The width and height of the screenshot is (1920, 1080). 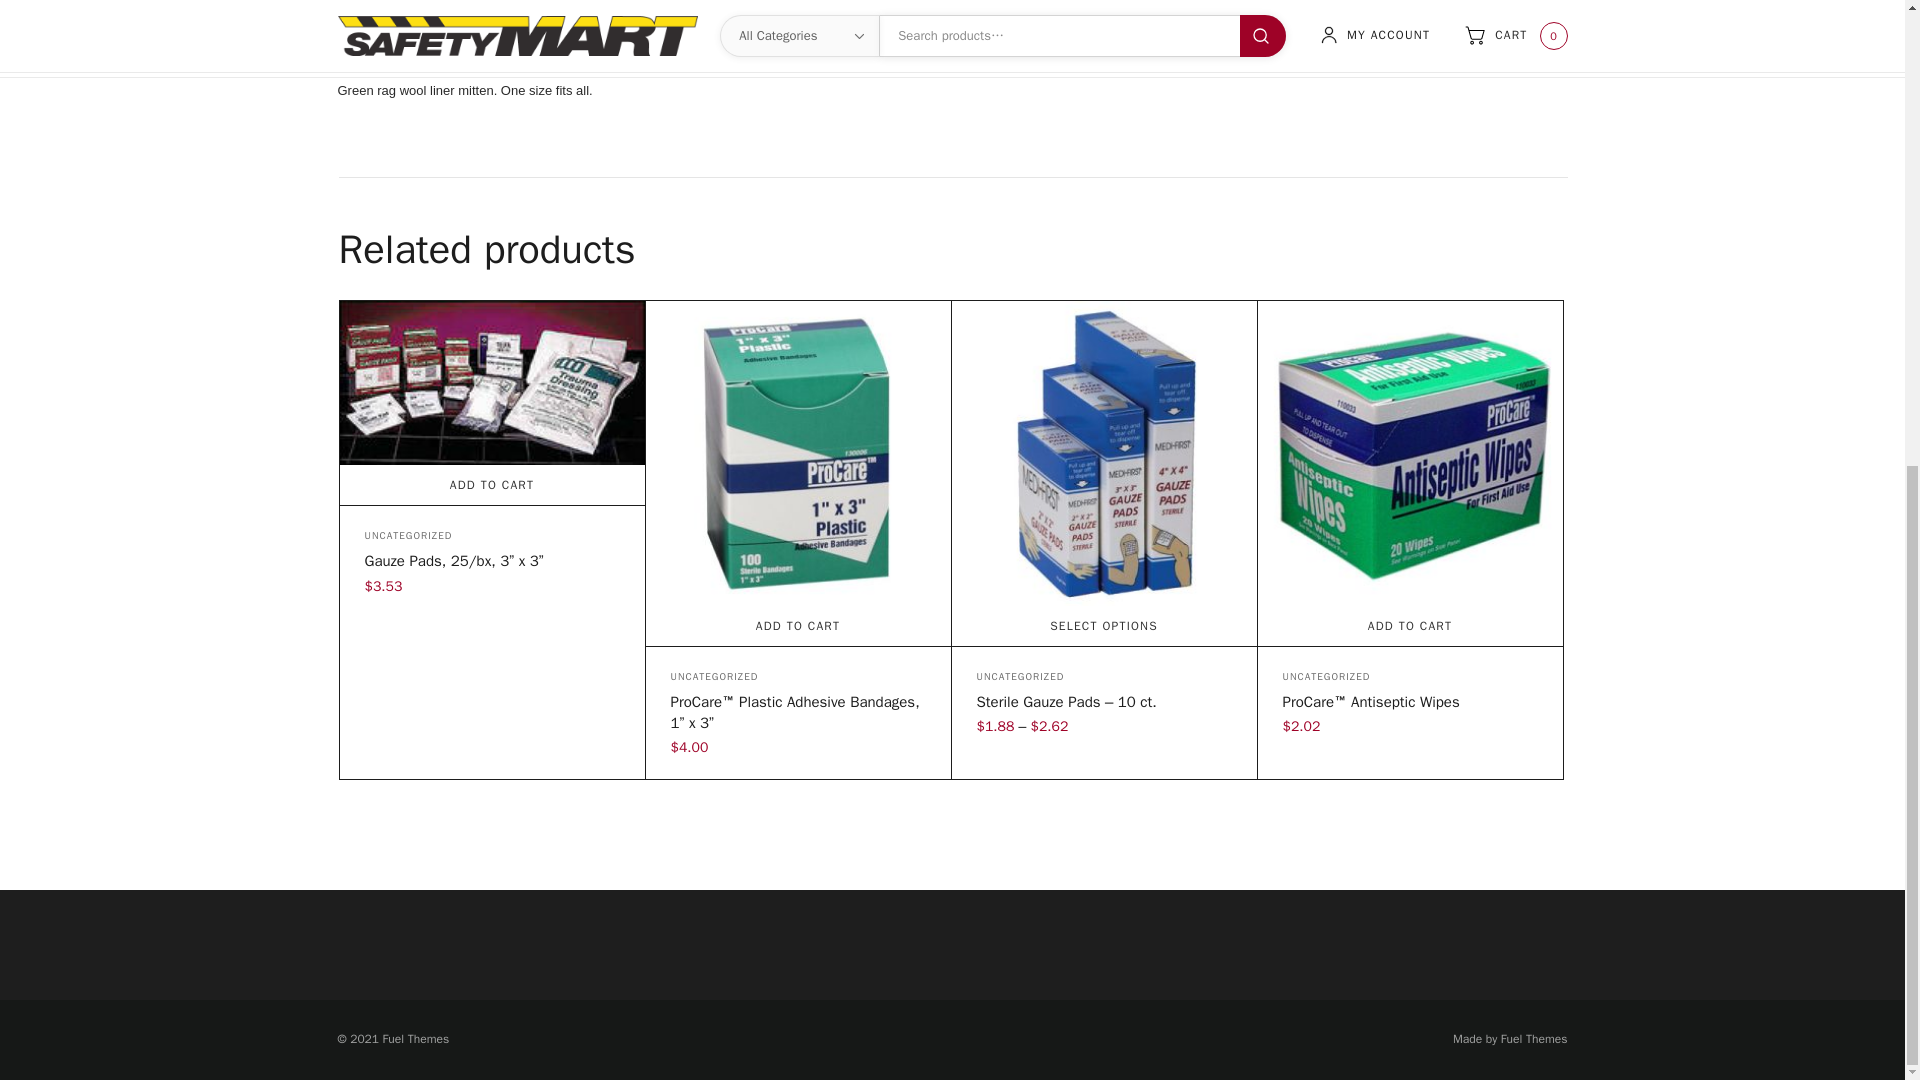 What do you see at coordinates (1326, 676) in the screenshot?
I see `UNCATEGORIZED` at bounding box center [1326, 676].